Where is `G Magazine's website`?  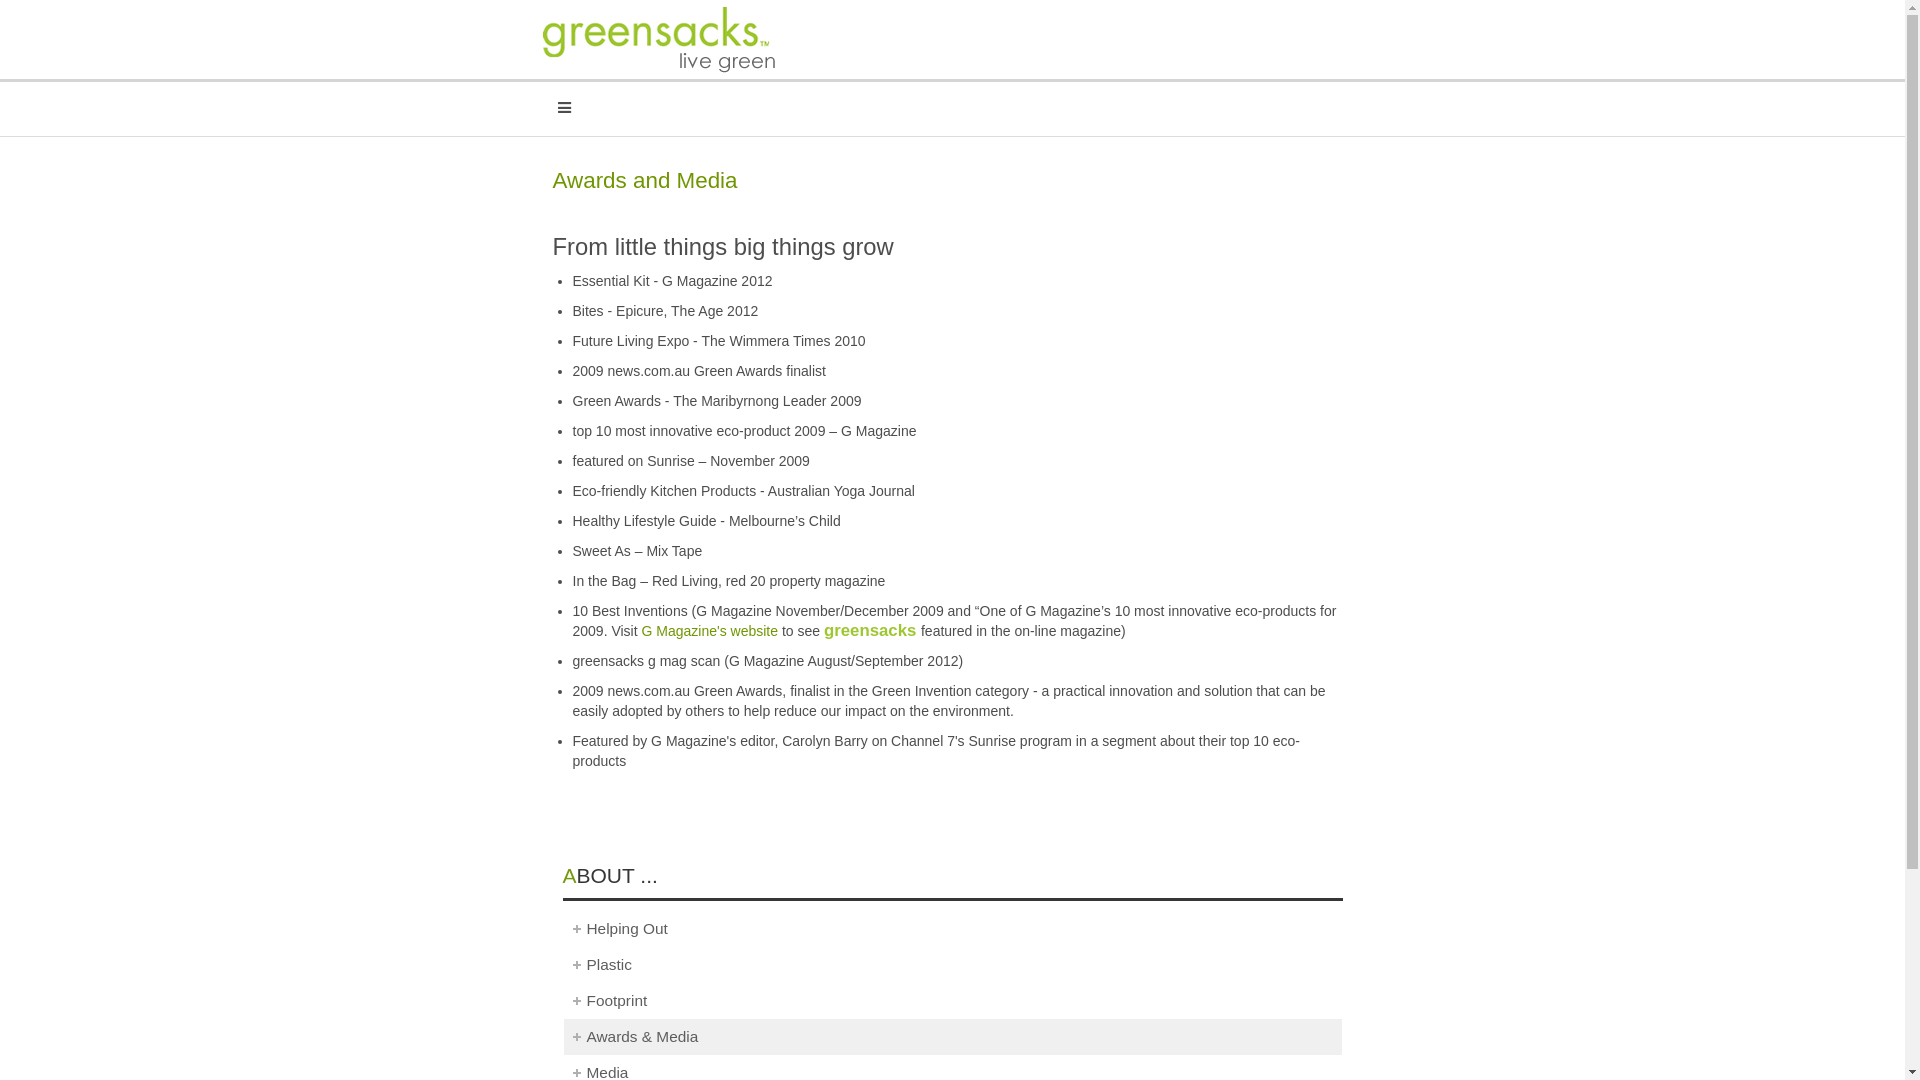
G Magazine's website is located at coordinates (710, 631).